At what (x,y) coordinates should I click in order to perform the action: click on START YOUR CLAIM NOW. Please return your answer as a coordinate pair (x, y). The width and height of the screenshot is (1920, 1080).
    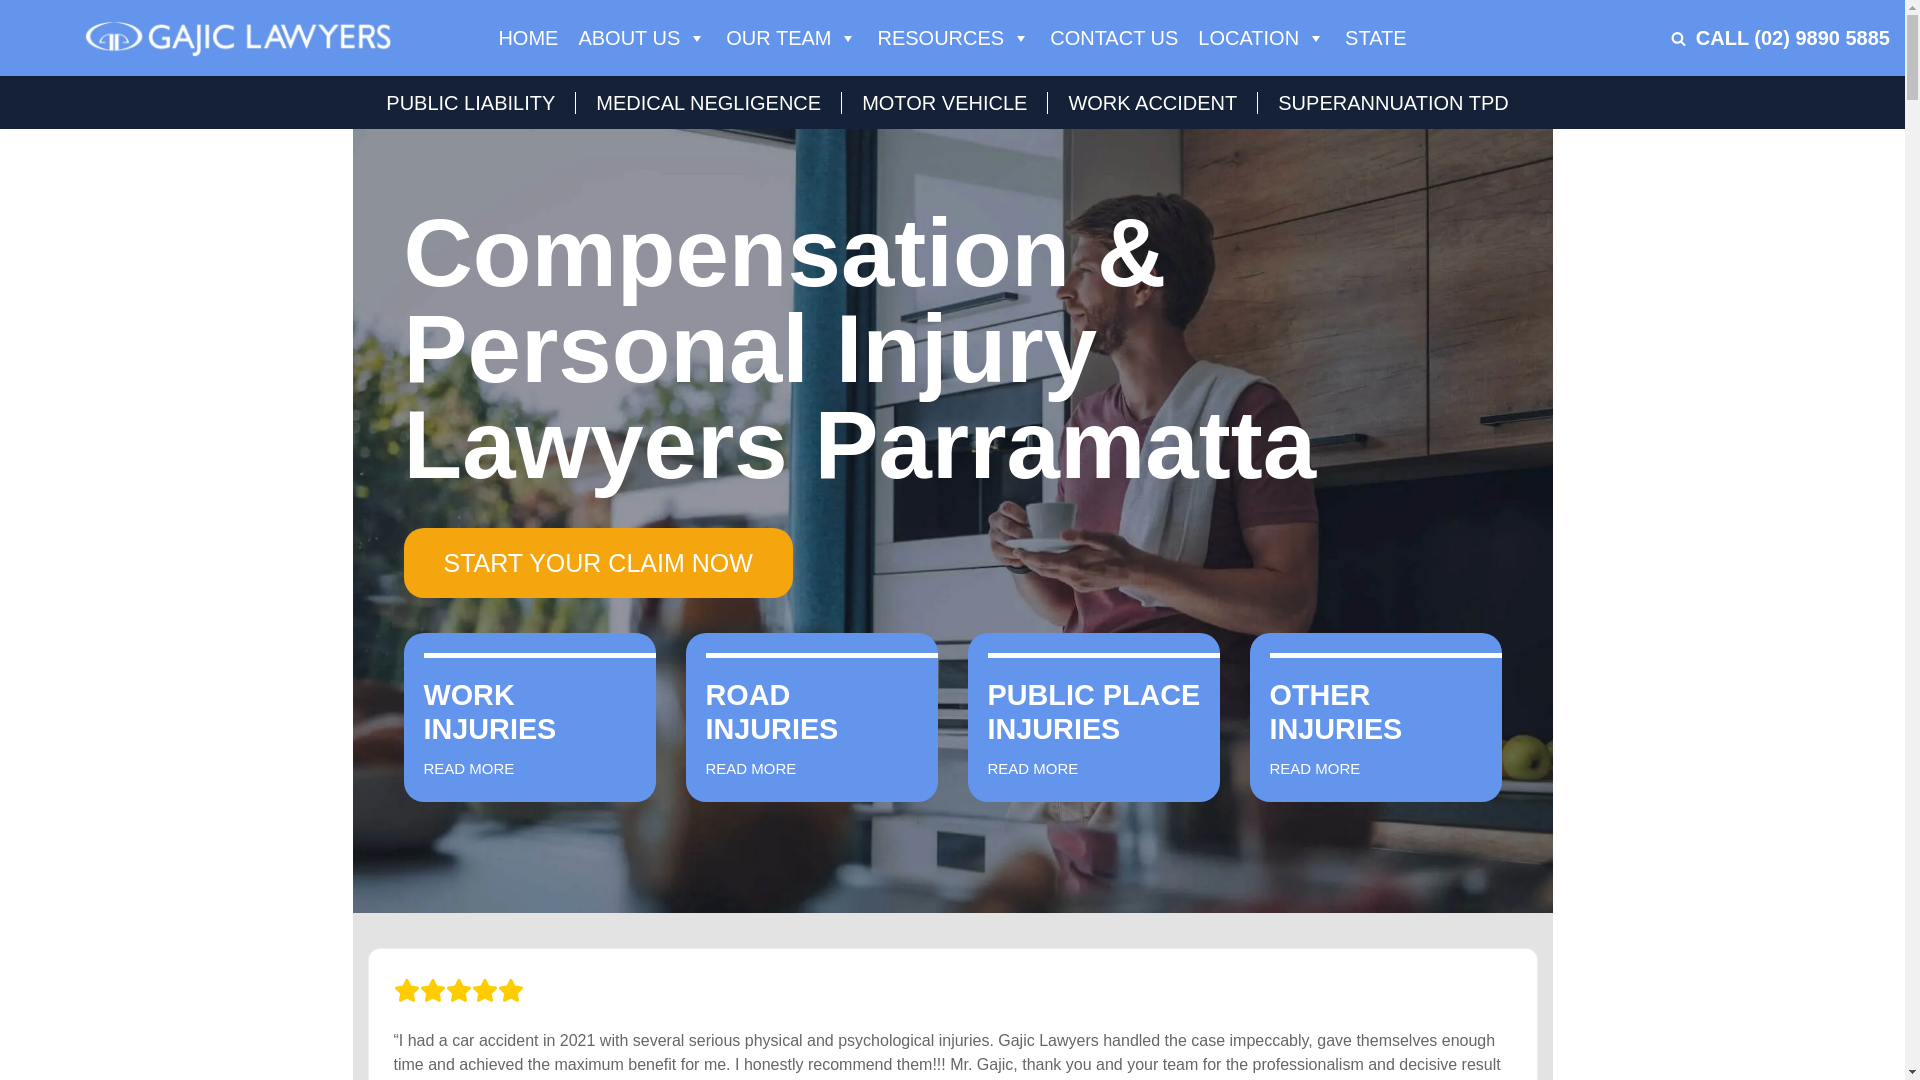
    Looking at the image, I should click on (598, 563).